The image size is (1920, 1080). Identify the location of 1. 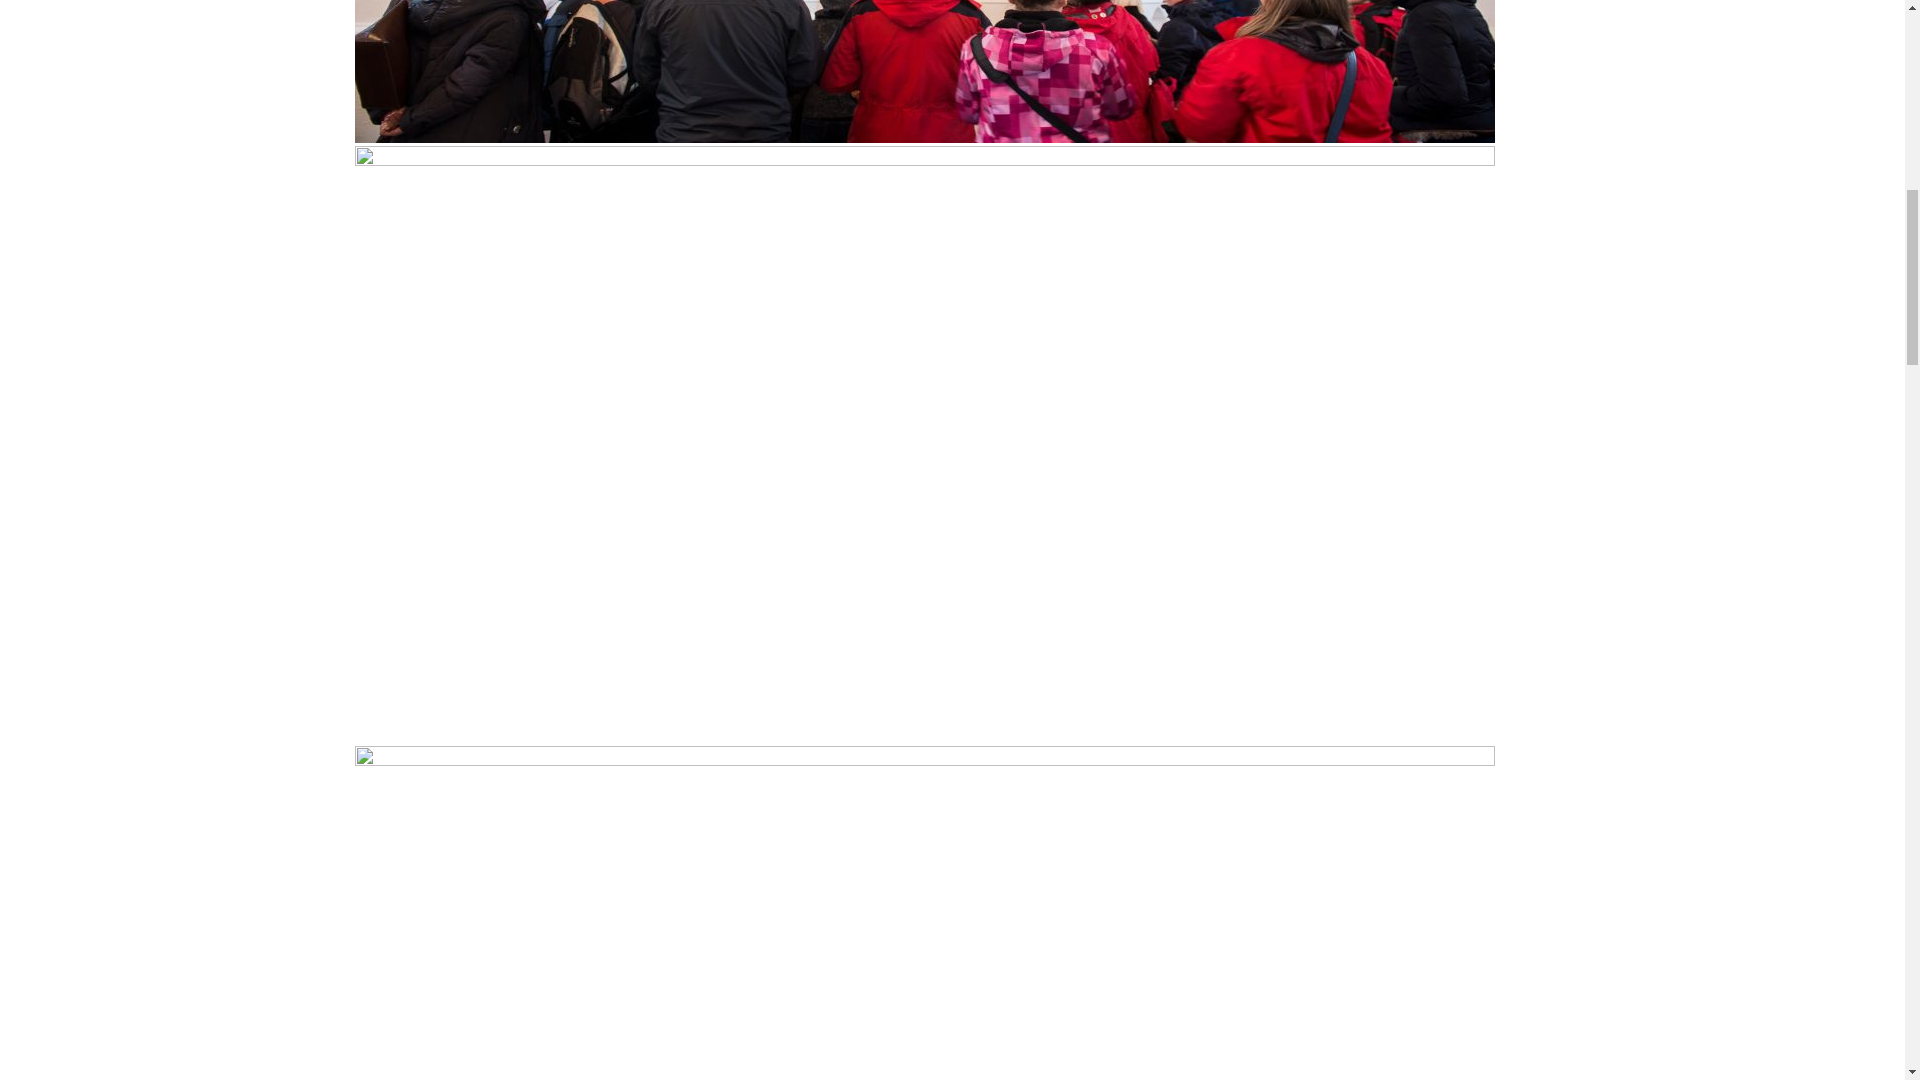
(925, 71).